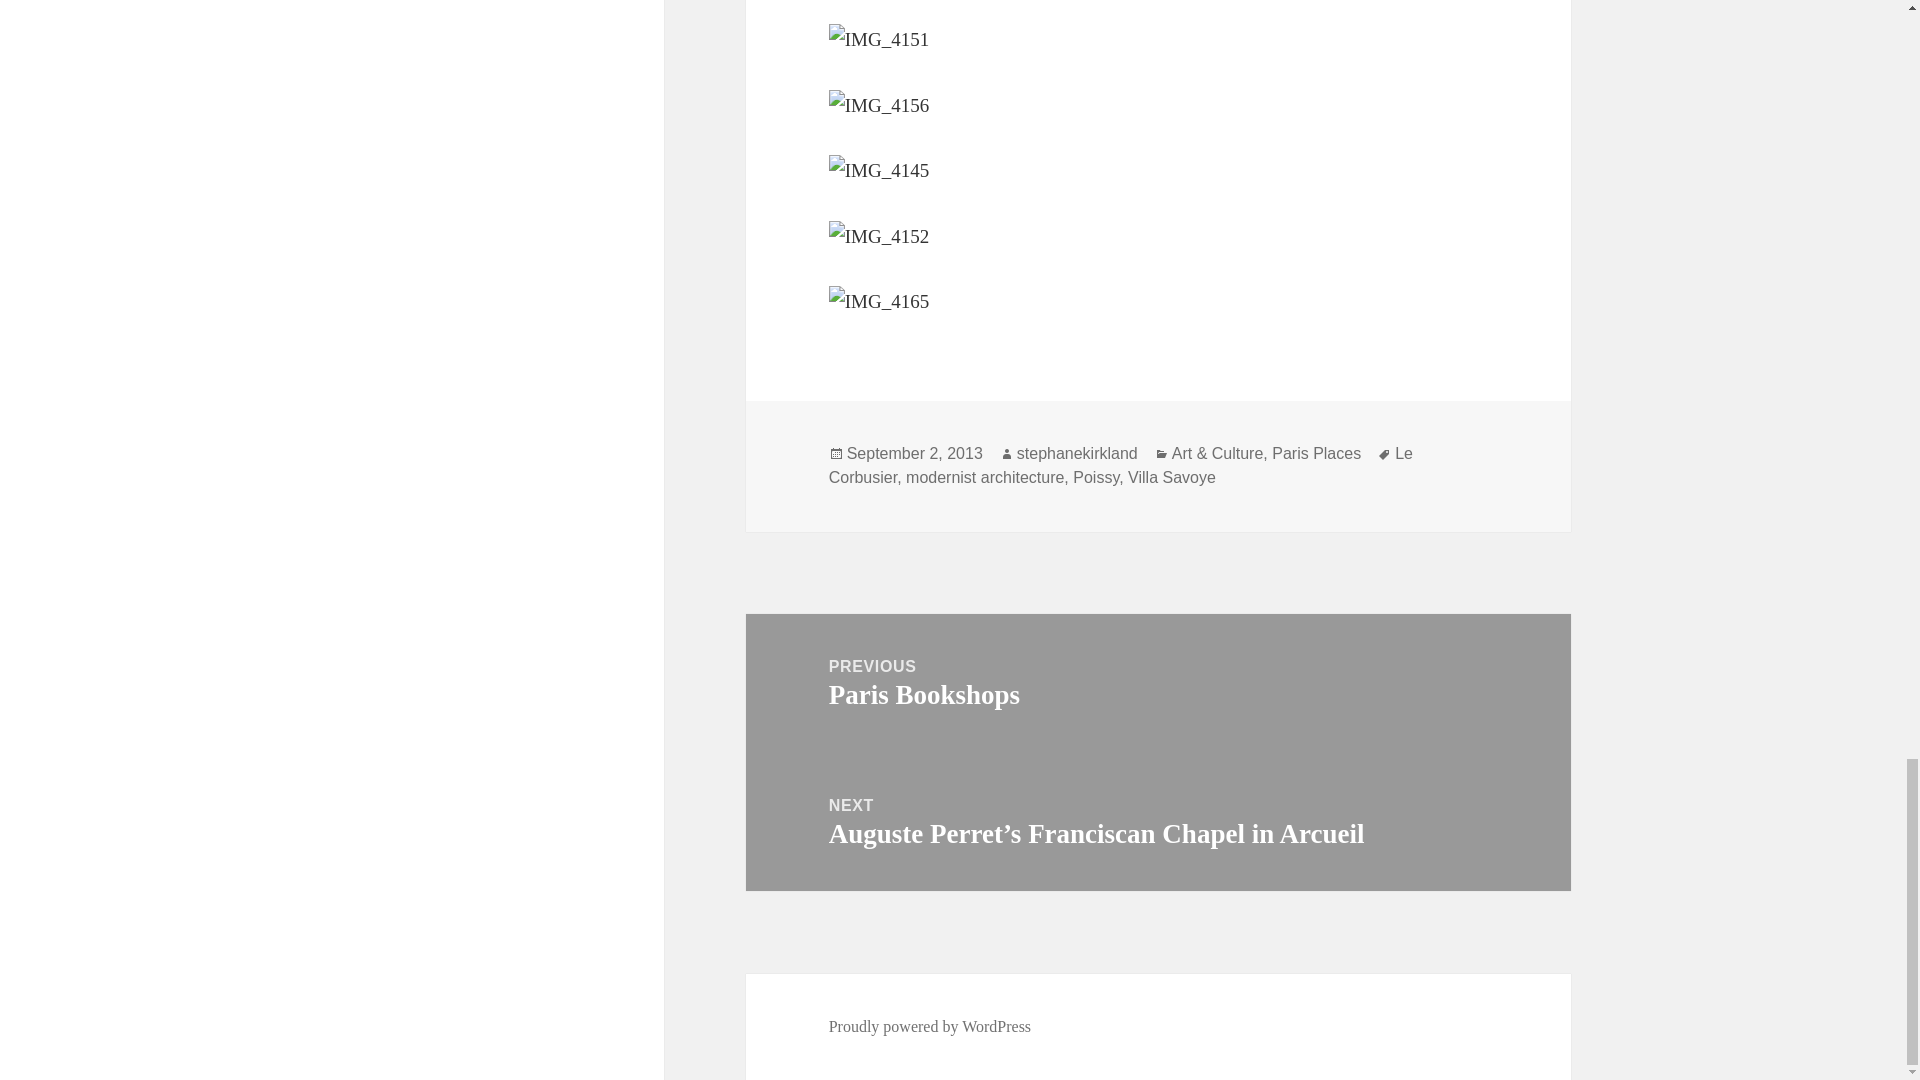 The image size is (1920, 1080). Describe the element at coordinates (1172, 478) in the screenshot. I see `Villa Savoye` at that location.